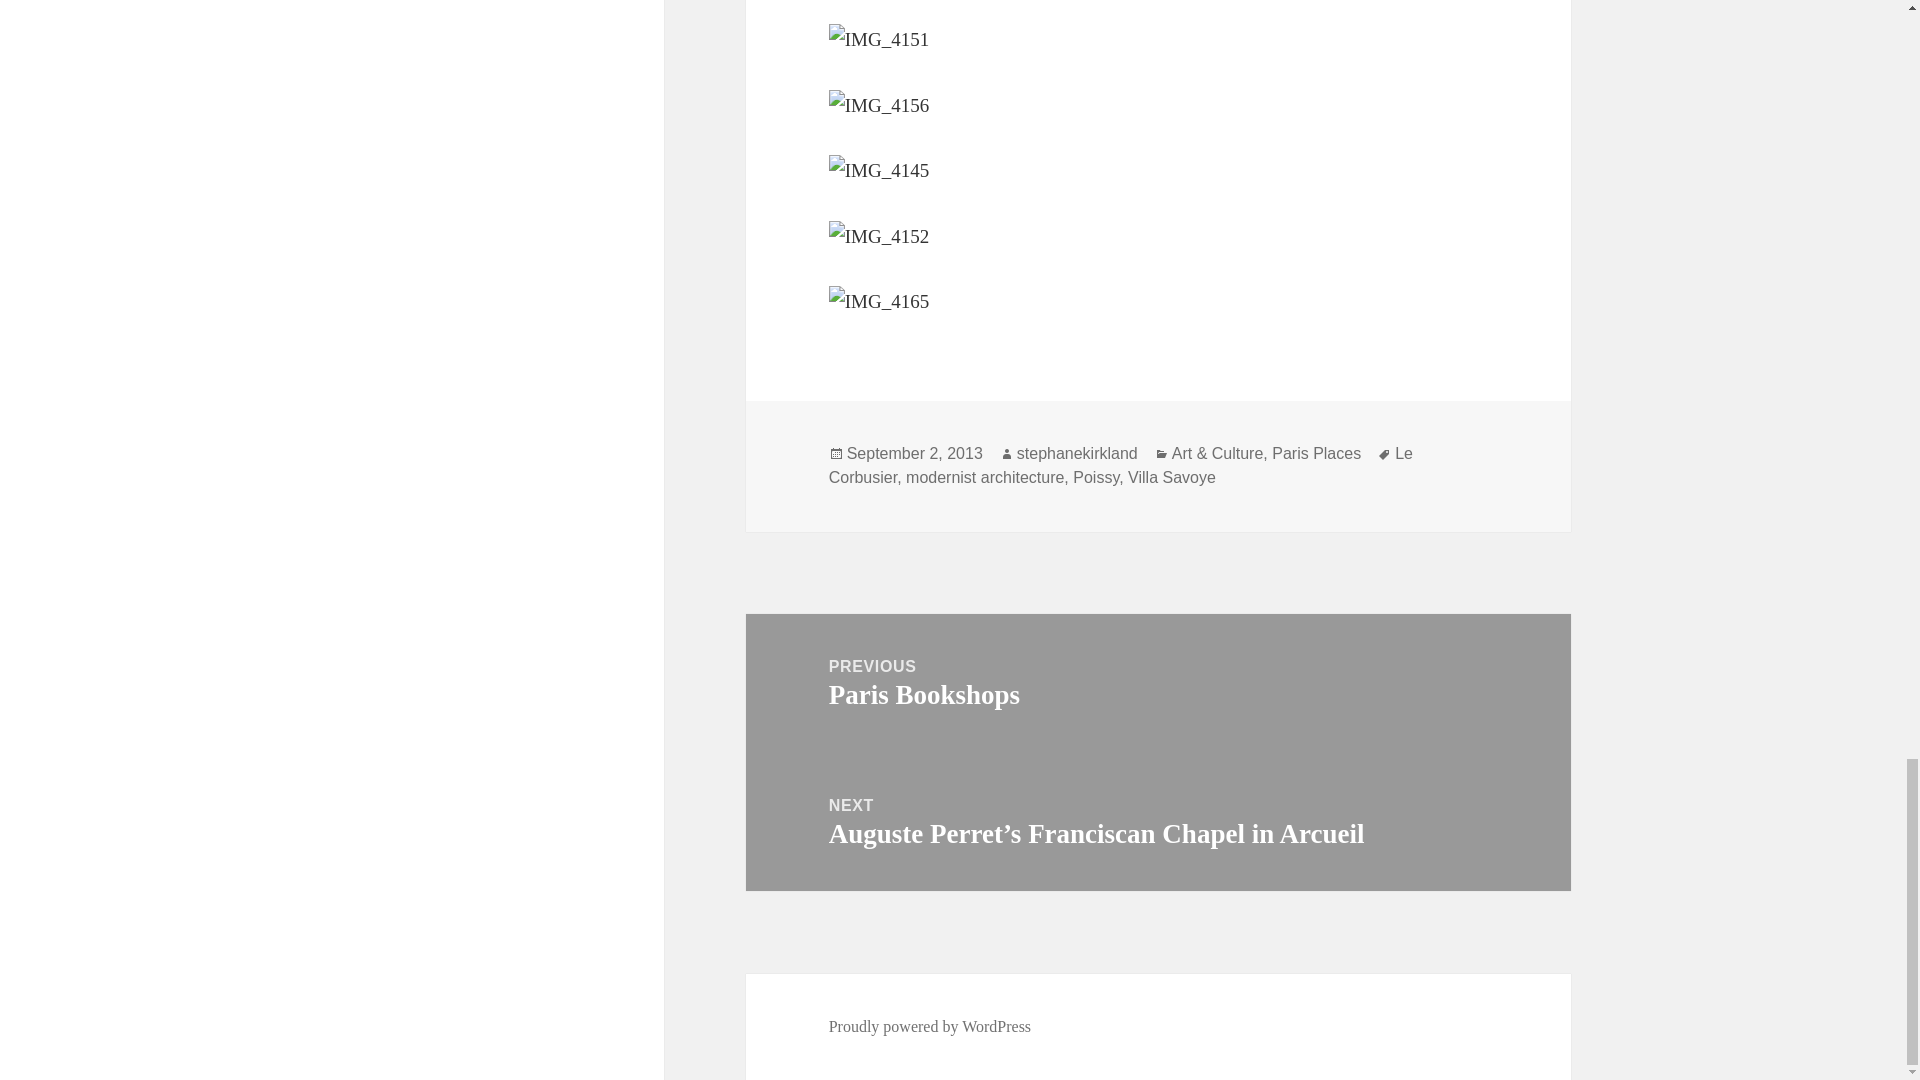 The image size is (1920, 1080). Describe the element at coordinates (1172, 478) in the screenshot. I see `Villa Savoye` at that location.